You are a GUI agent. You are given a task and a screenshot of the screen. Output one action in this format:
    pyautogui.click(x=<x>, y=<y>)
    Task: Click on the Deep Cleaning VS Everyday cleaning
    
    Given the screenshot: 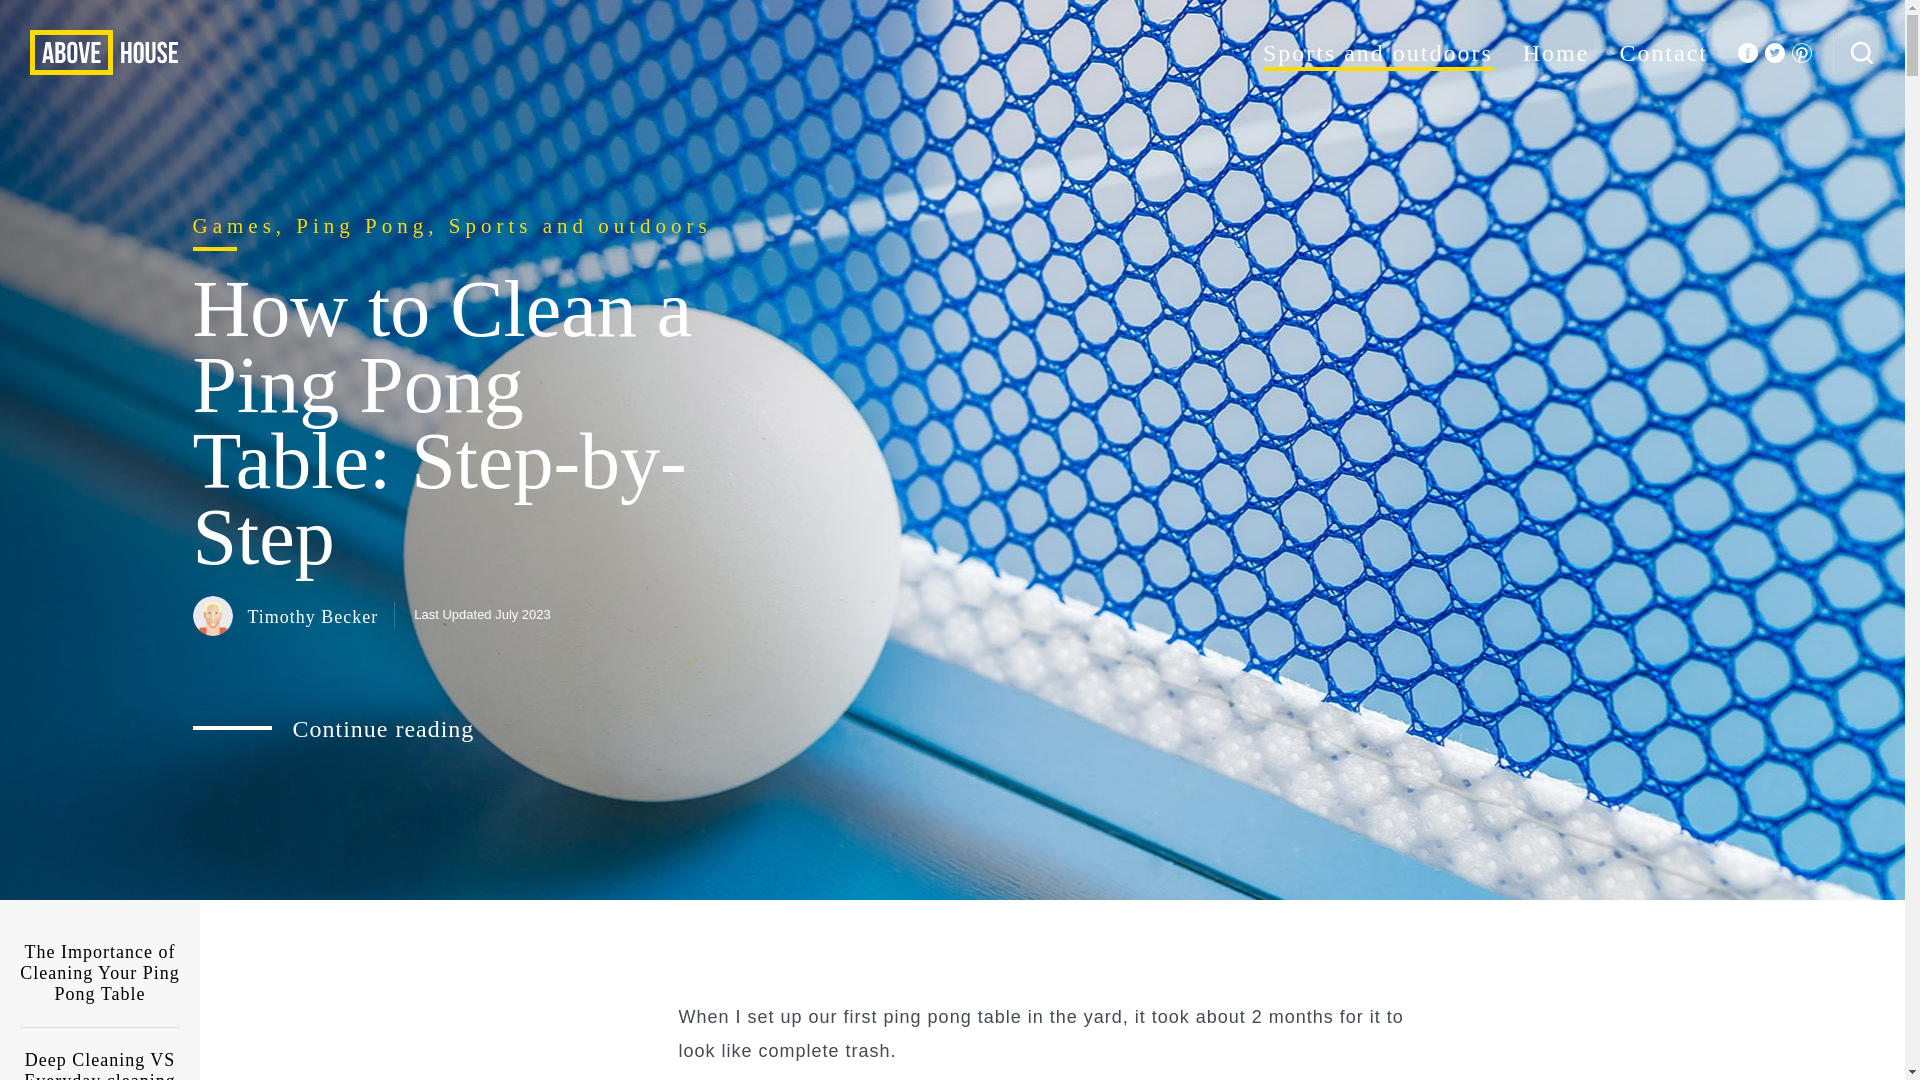 What is the action you would take?
    pyautogui.click(x=100, y=1054)
    